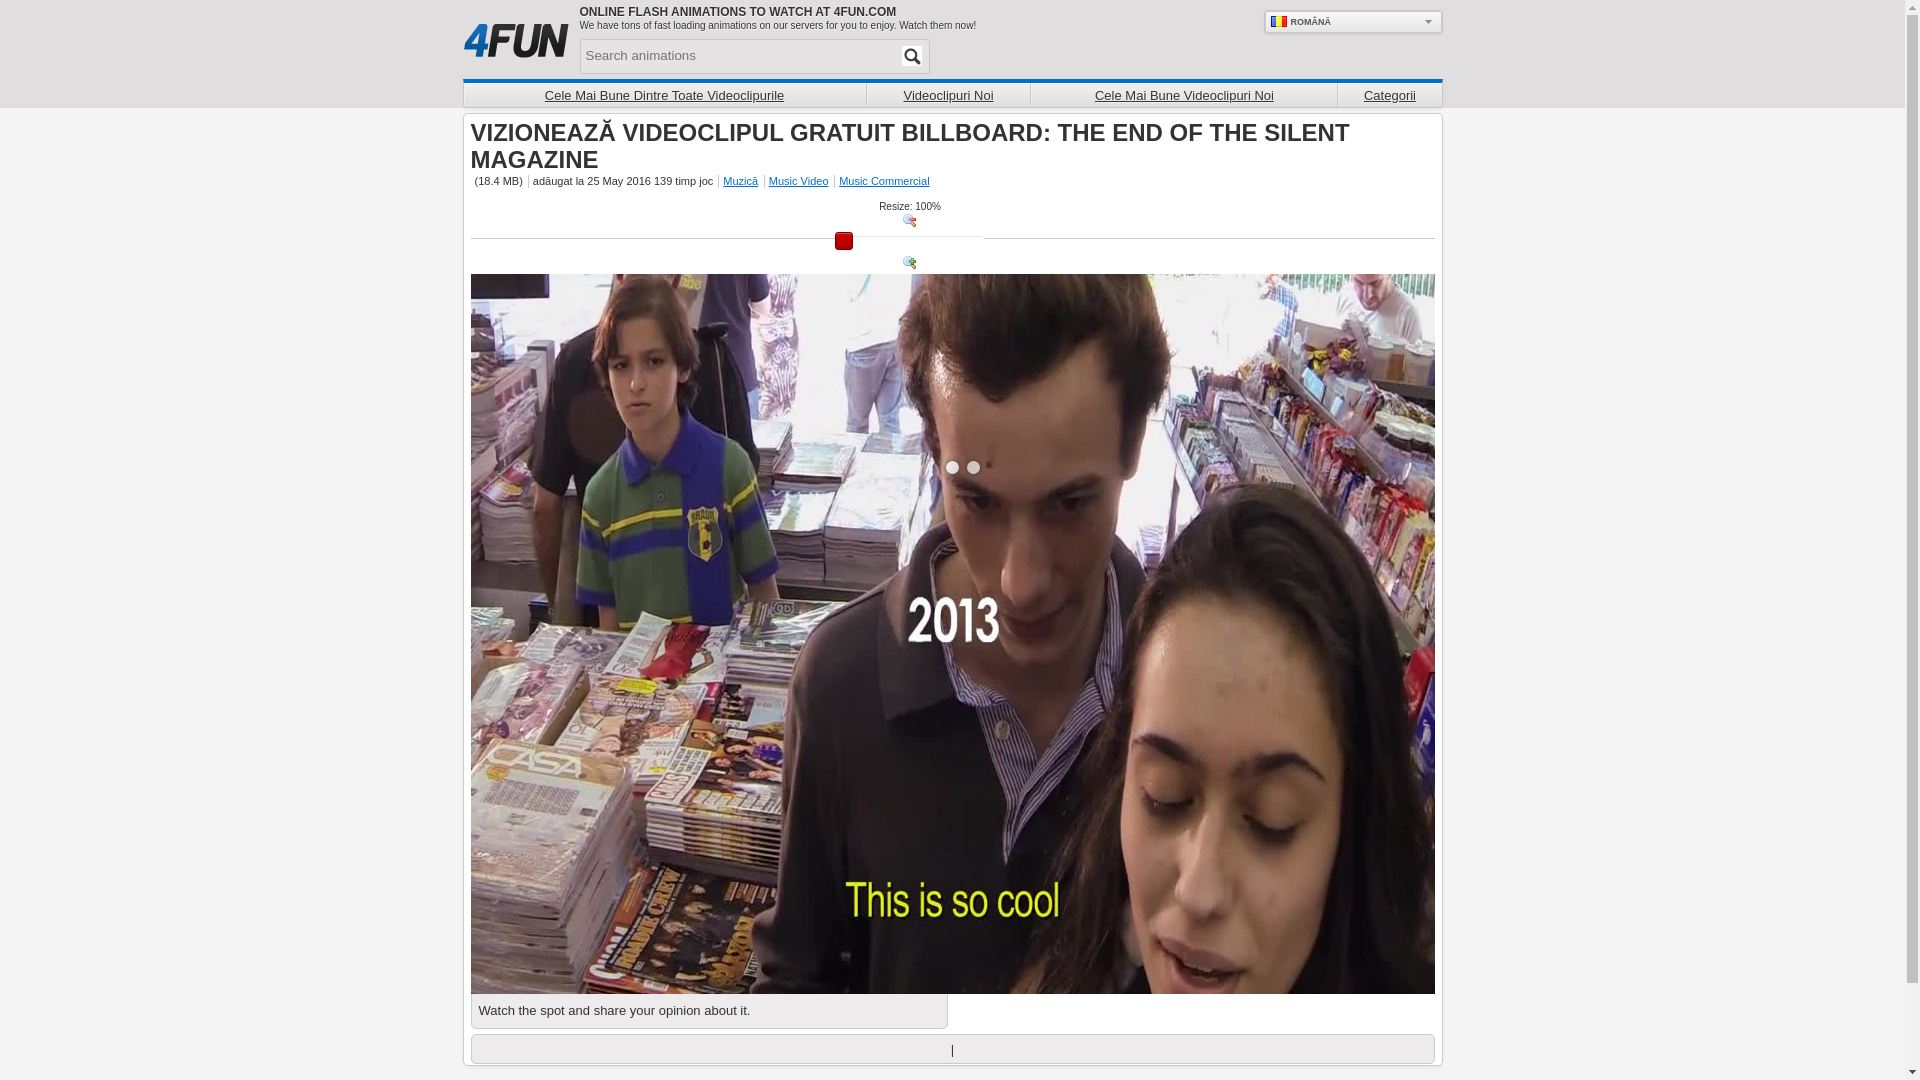 This screenshot has width=1920, height=1080. What do you see at coordinates (1182, 94) in the screenshot?
I see `Cele Mai Bune Videoclipuri Noi` at bounding box center [1182, 94].